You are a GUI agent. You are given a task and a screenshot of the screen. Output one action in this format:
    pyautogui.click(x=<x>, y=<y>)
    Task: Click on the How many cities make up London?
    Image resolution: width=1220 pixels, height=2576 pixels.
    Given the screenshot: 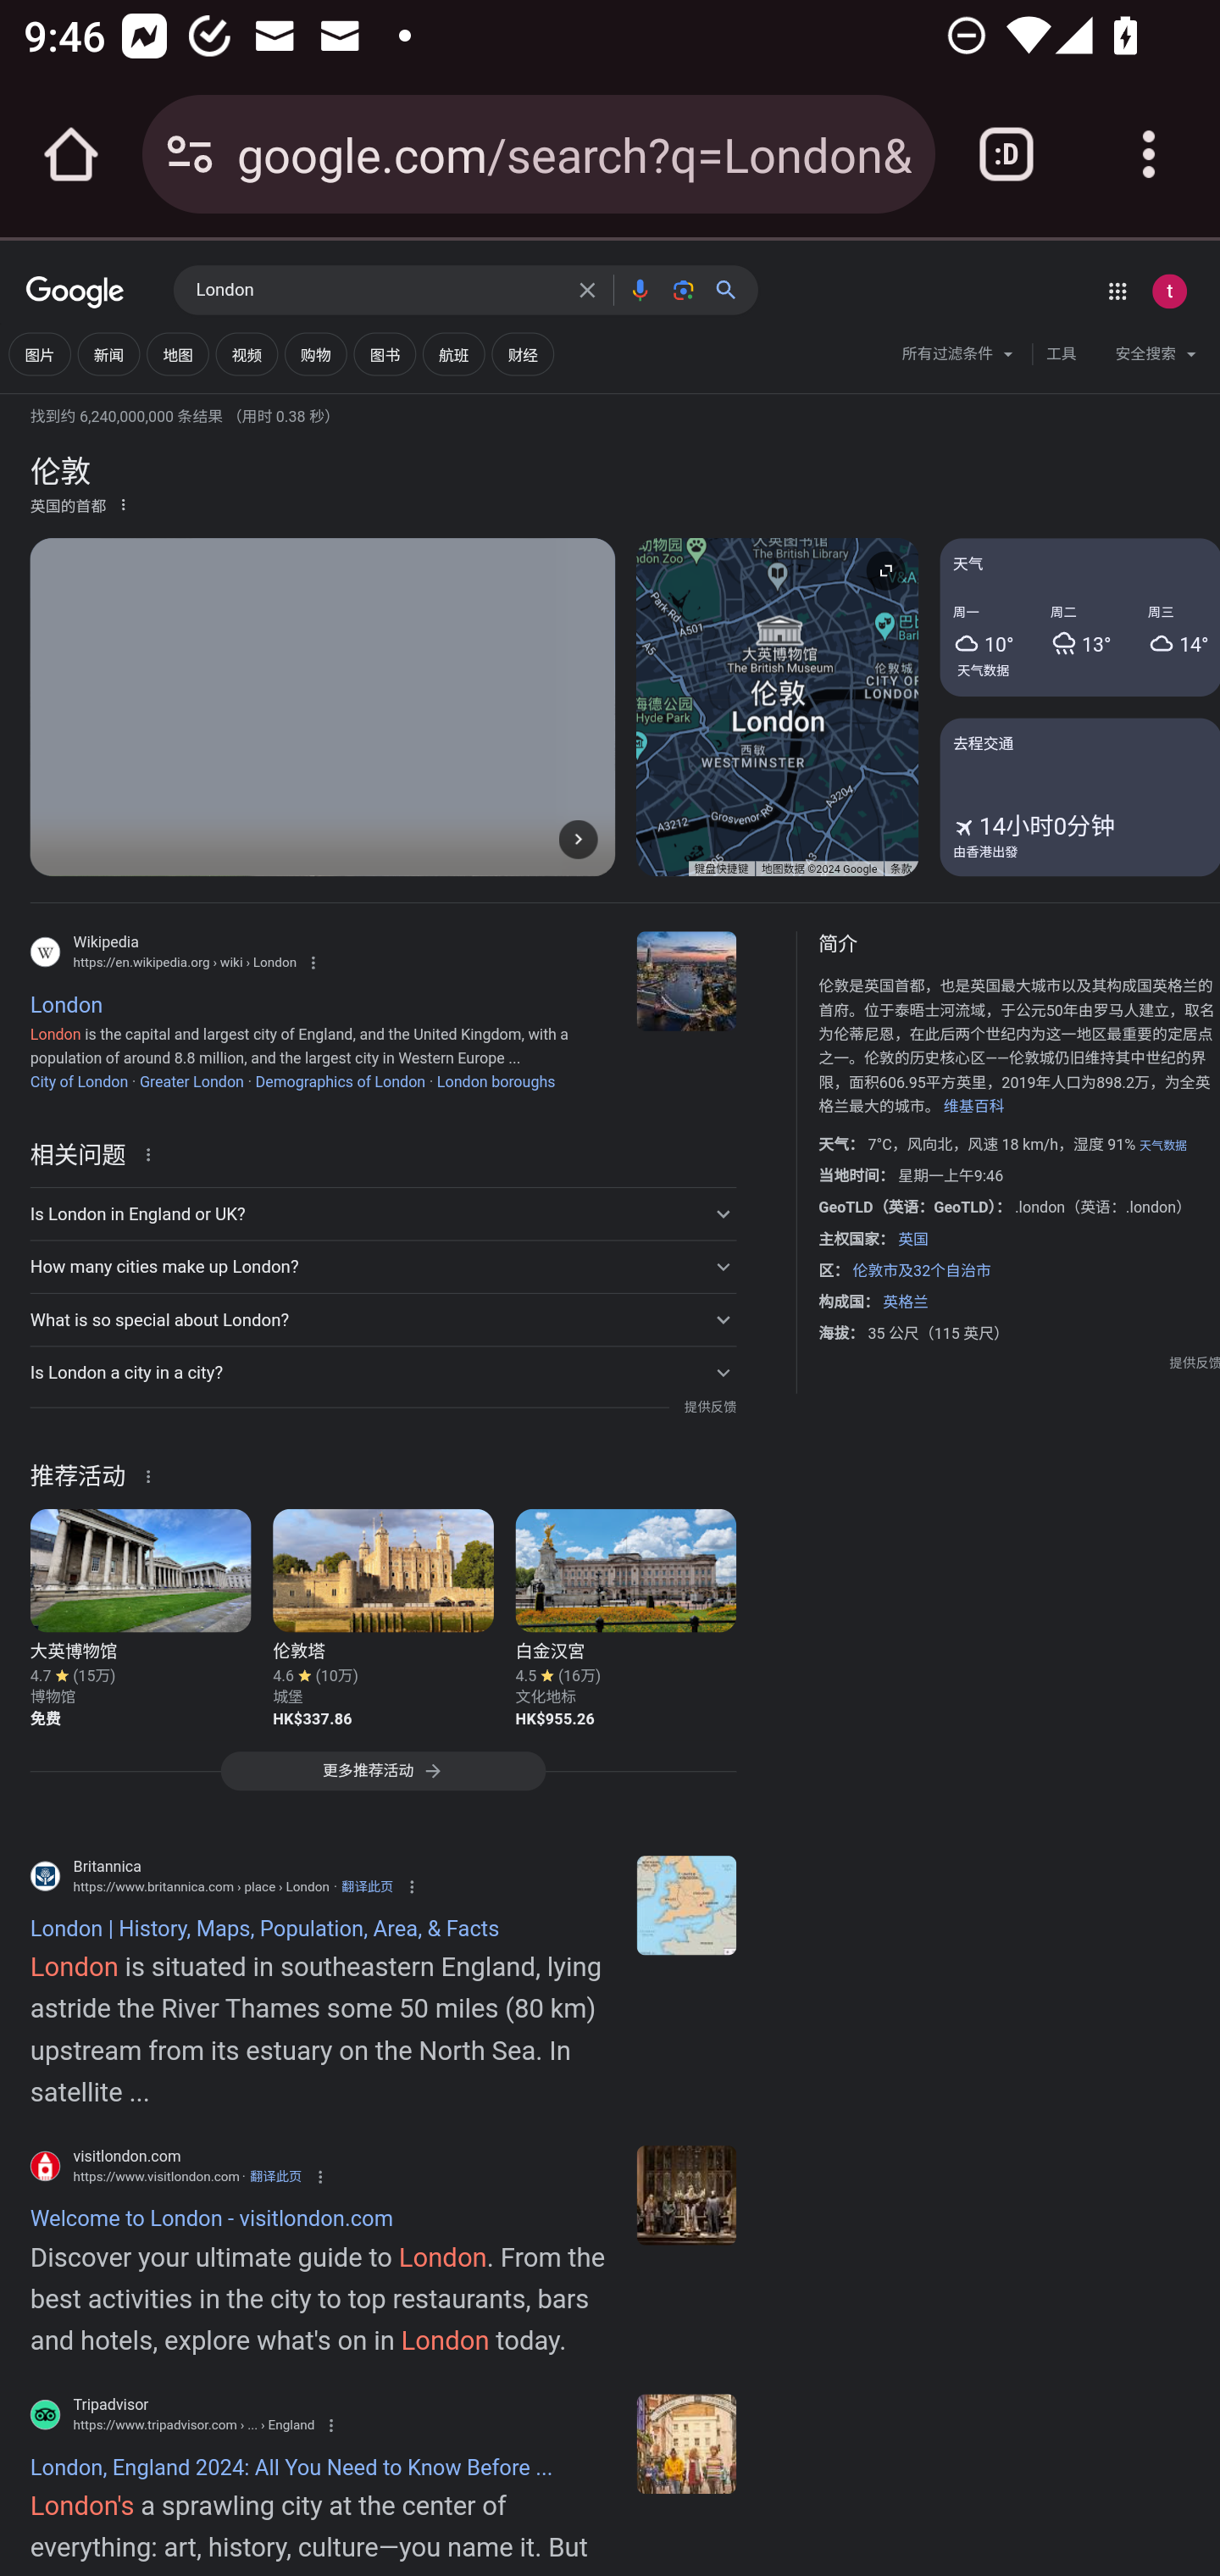 What is the action you would take?
    pyautogui.click(x=382, y=1266)
    